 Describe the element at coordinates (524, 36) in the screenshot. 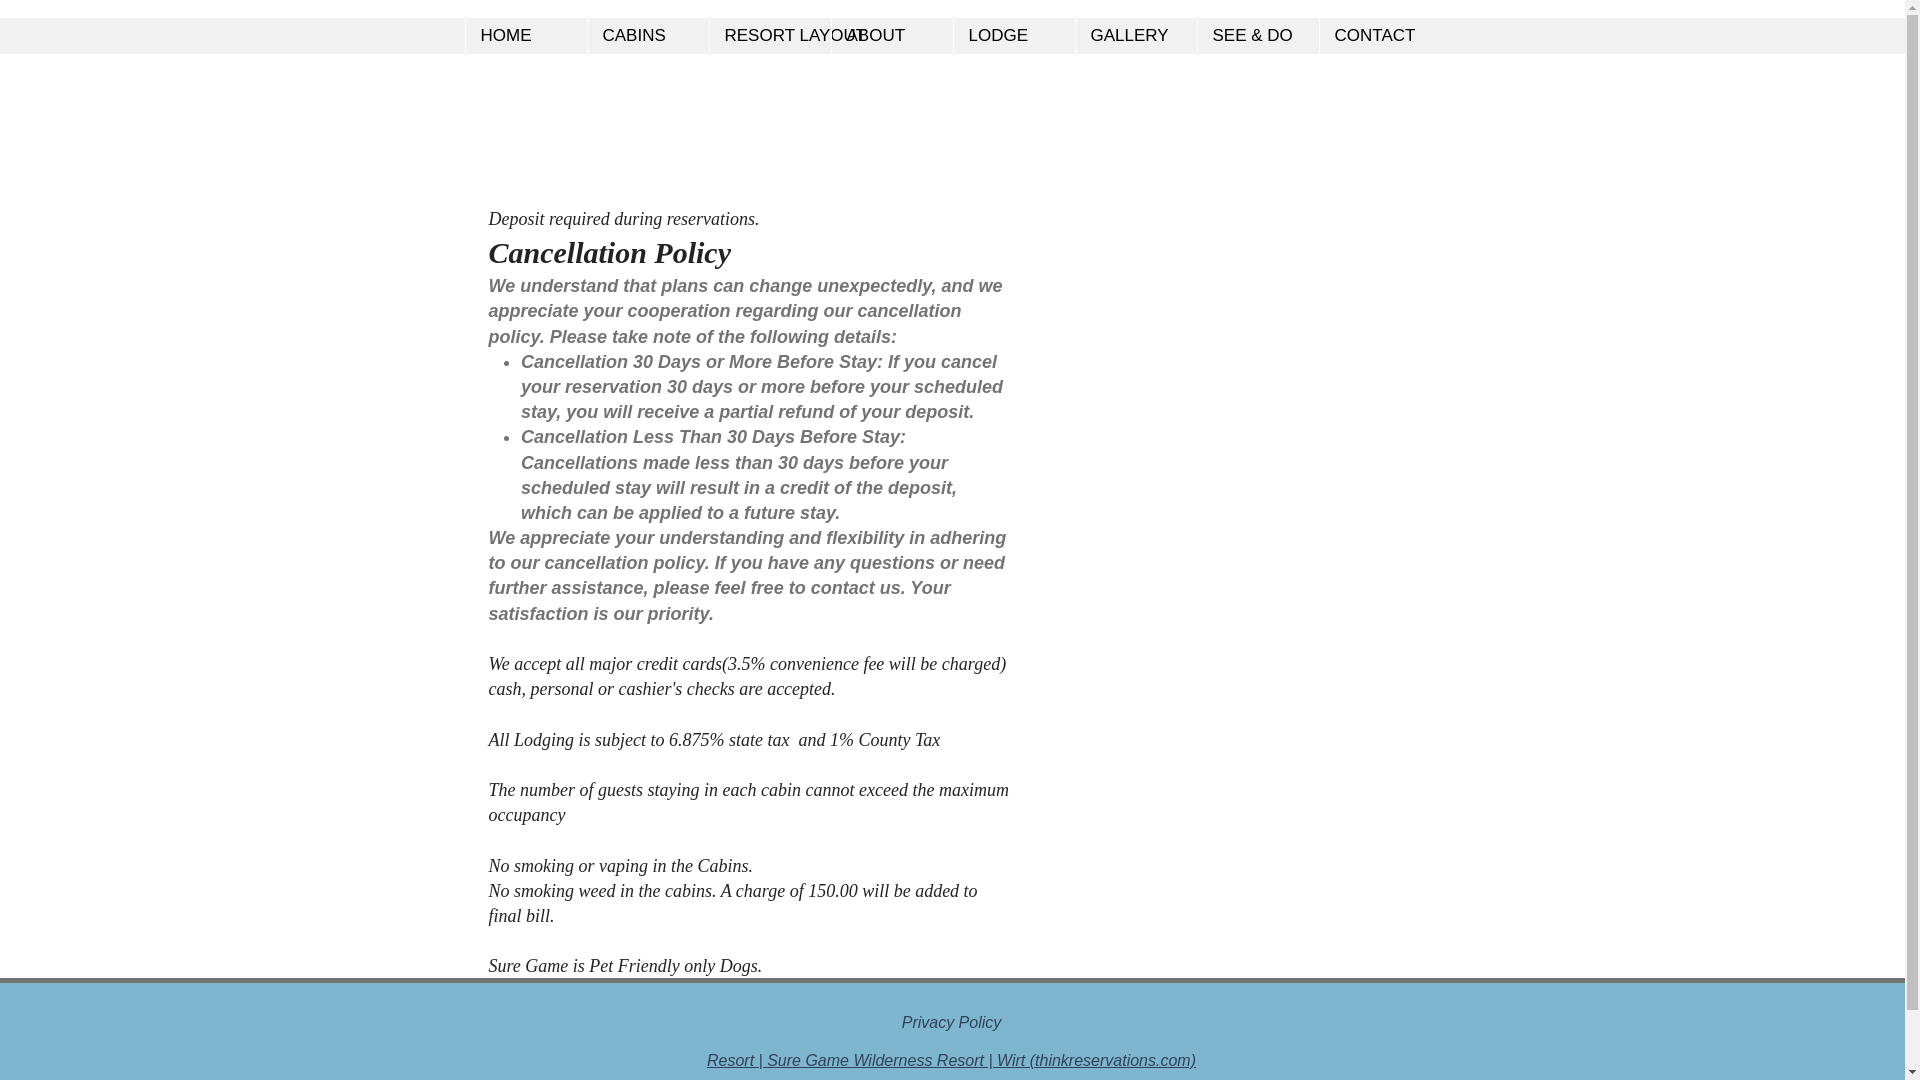

I see `HOME` at that location.